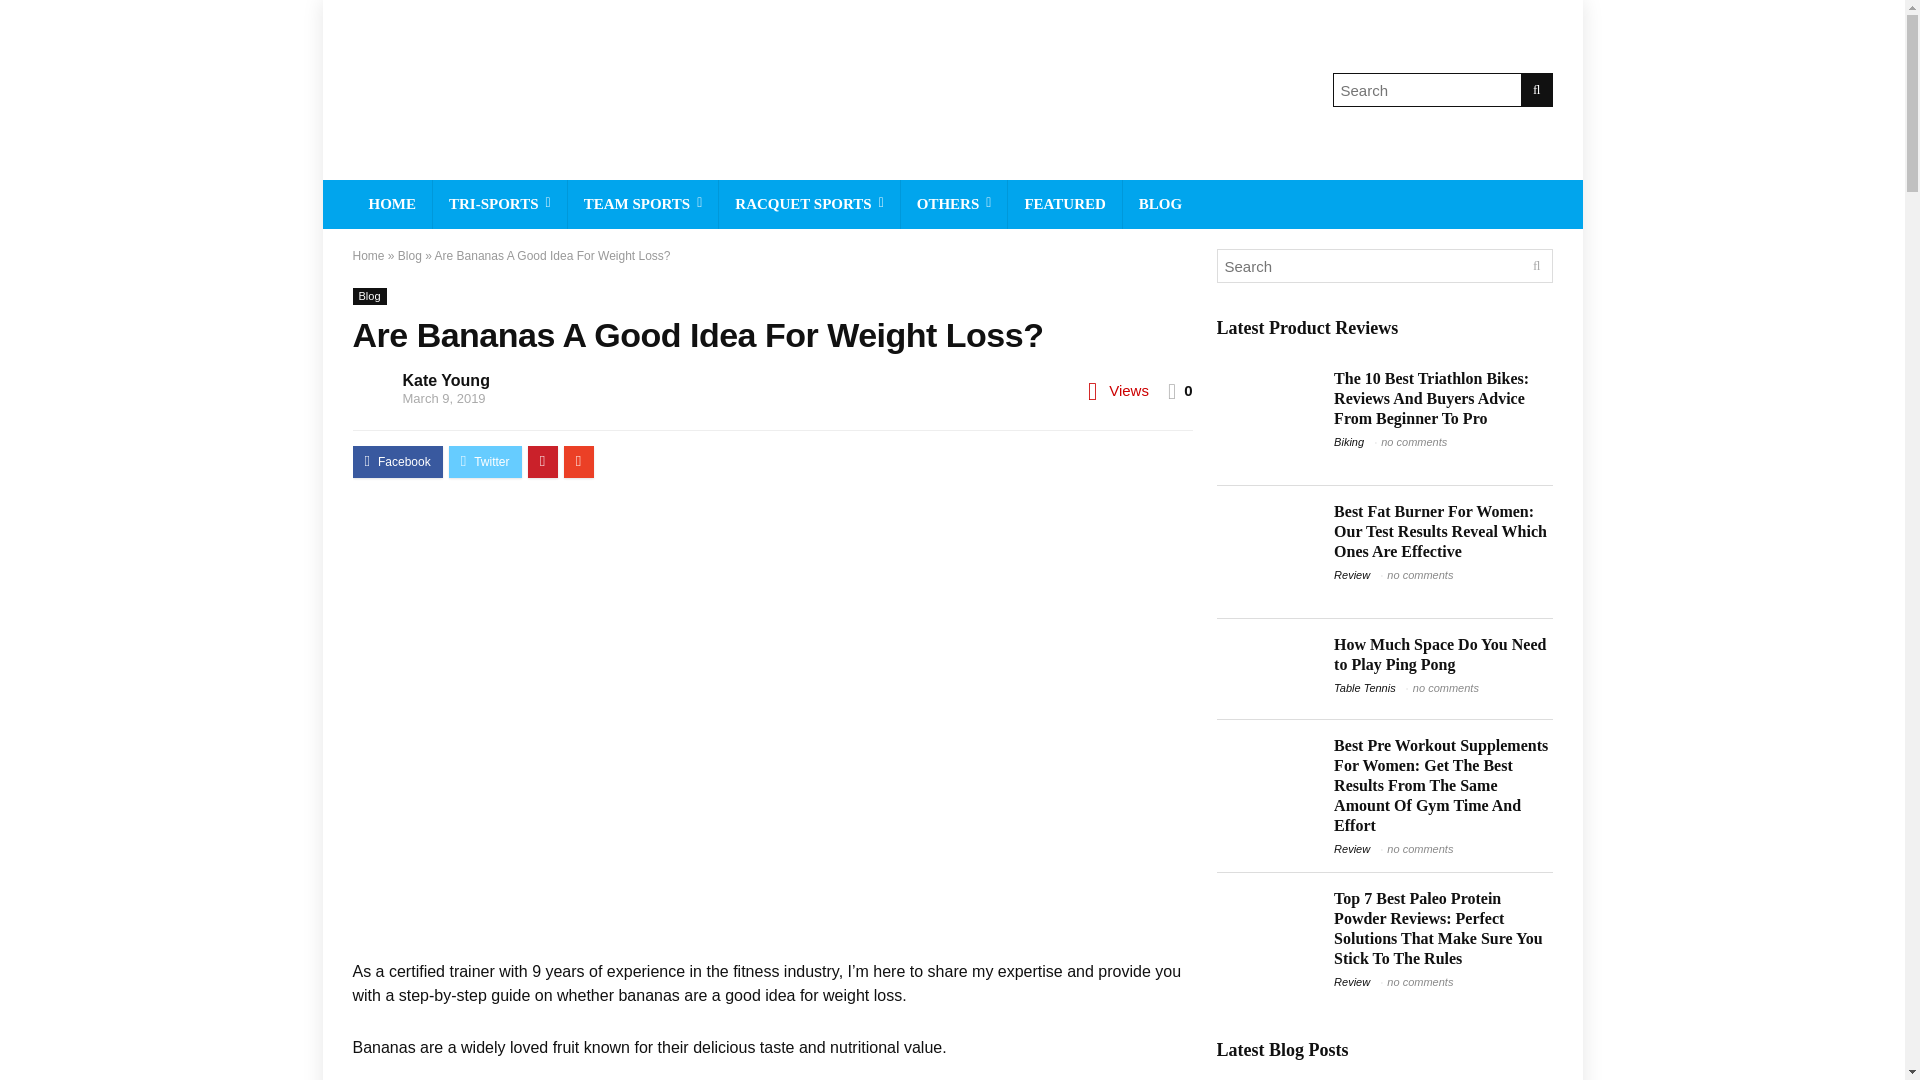 Image resolution: width=1920 pixels, height=1080 pixels. Describe the element at coordinates (410, 256) in the screenshot. I see `Blog` at that location.